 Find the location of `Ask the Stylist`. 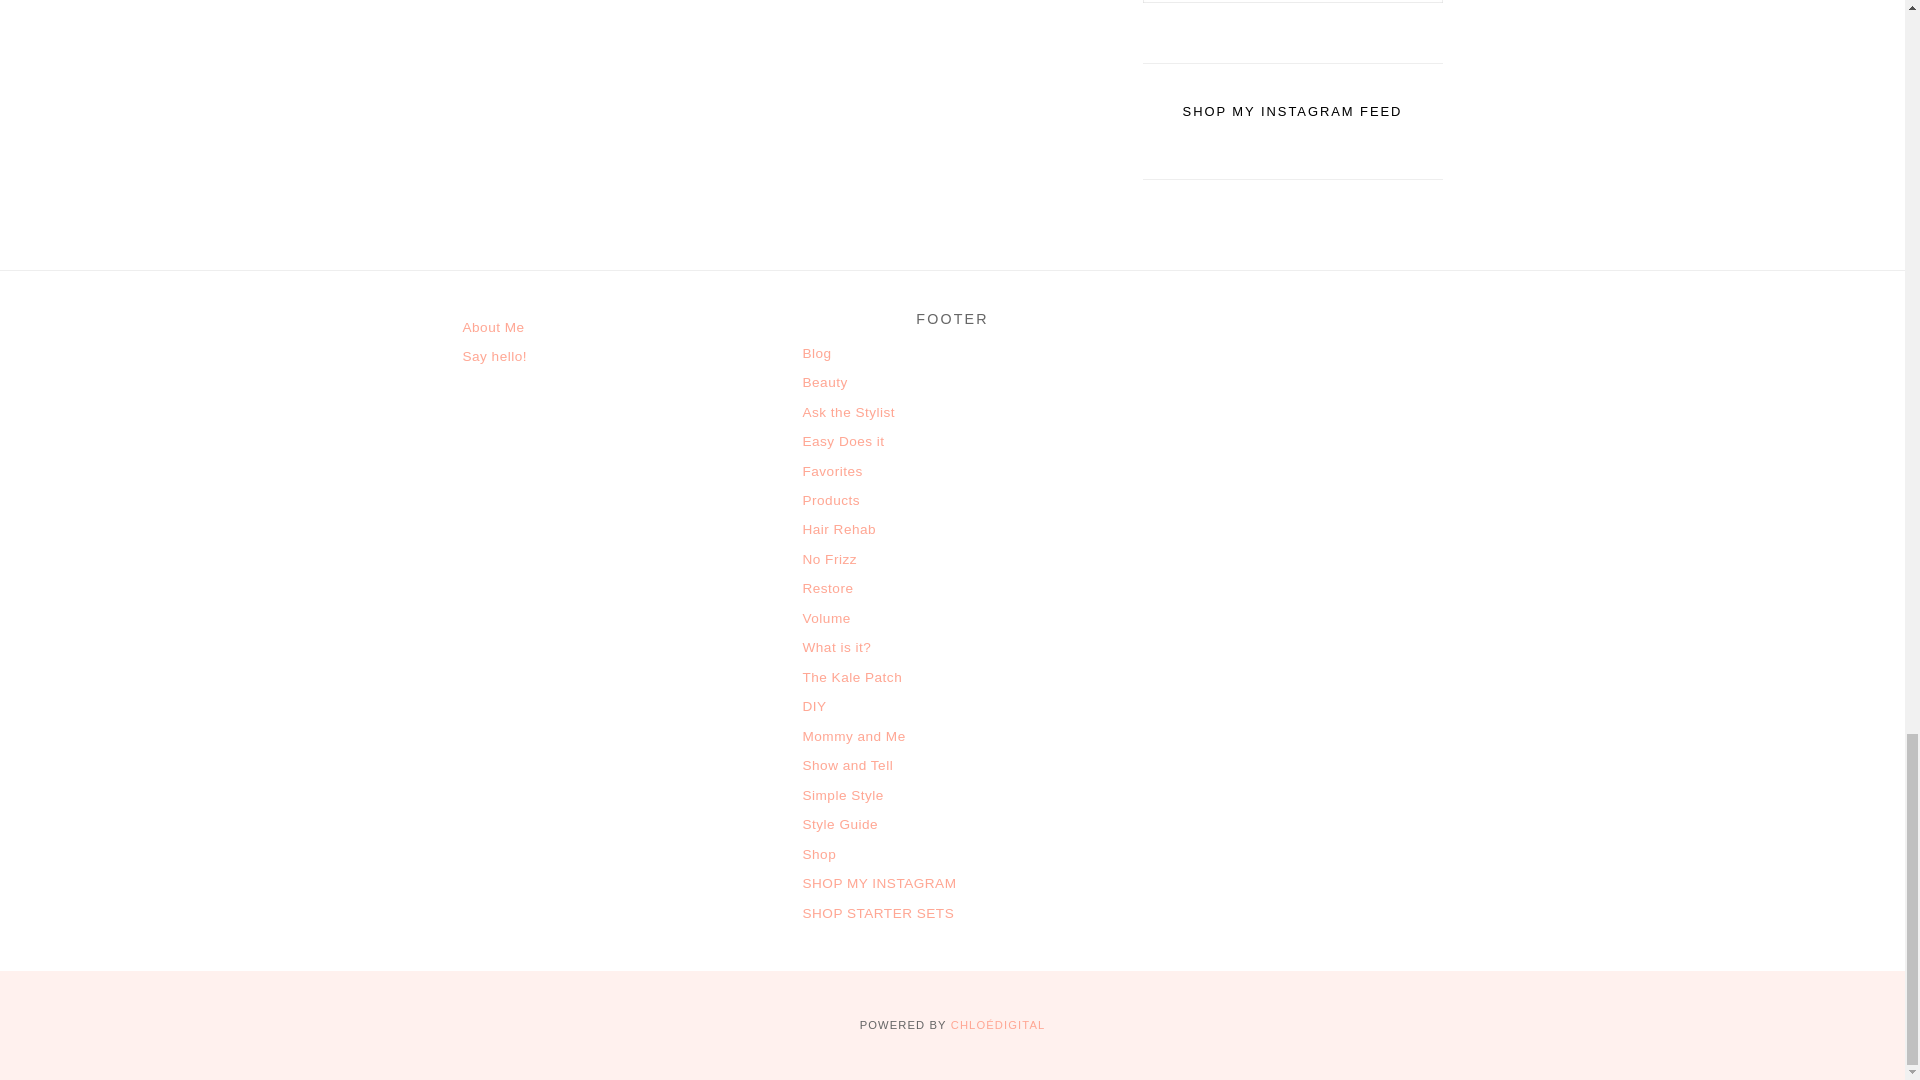

Ask the Stylist is located at coordinates (848, 412).